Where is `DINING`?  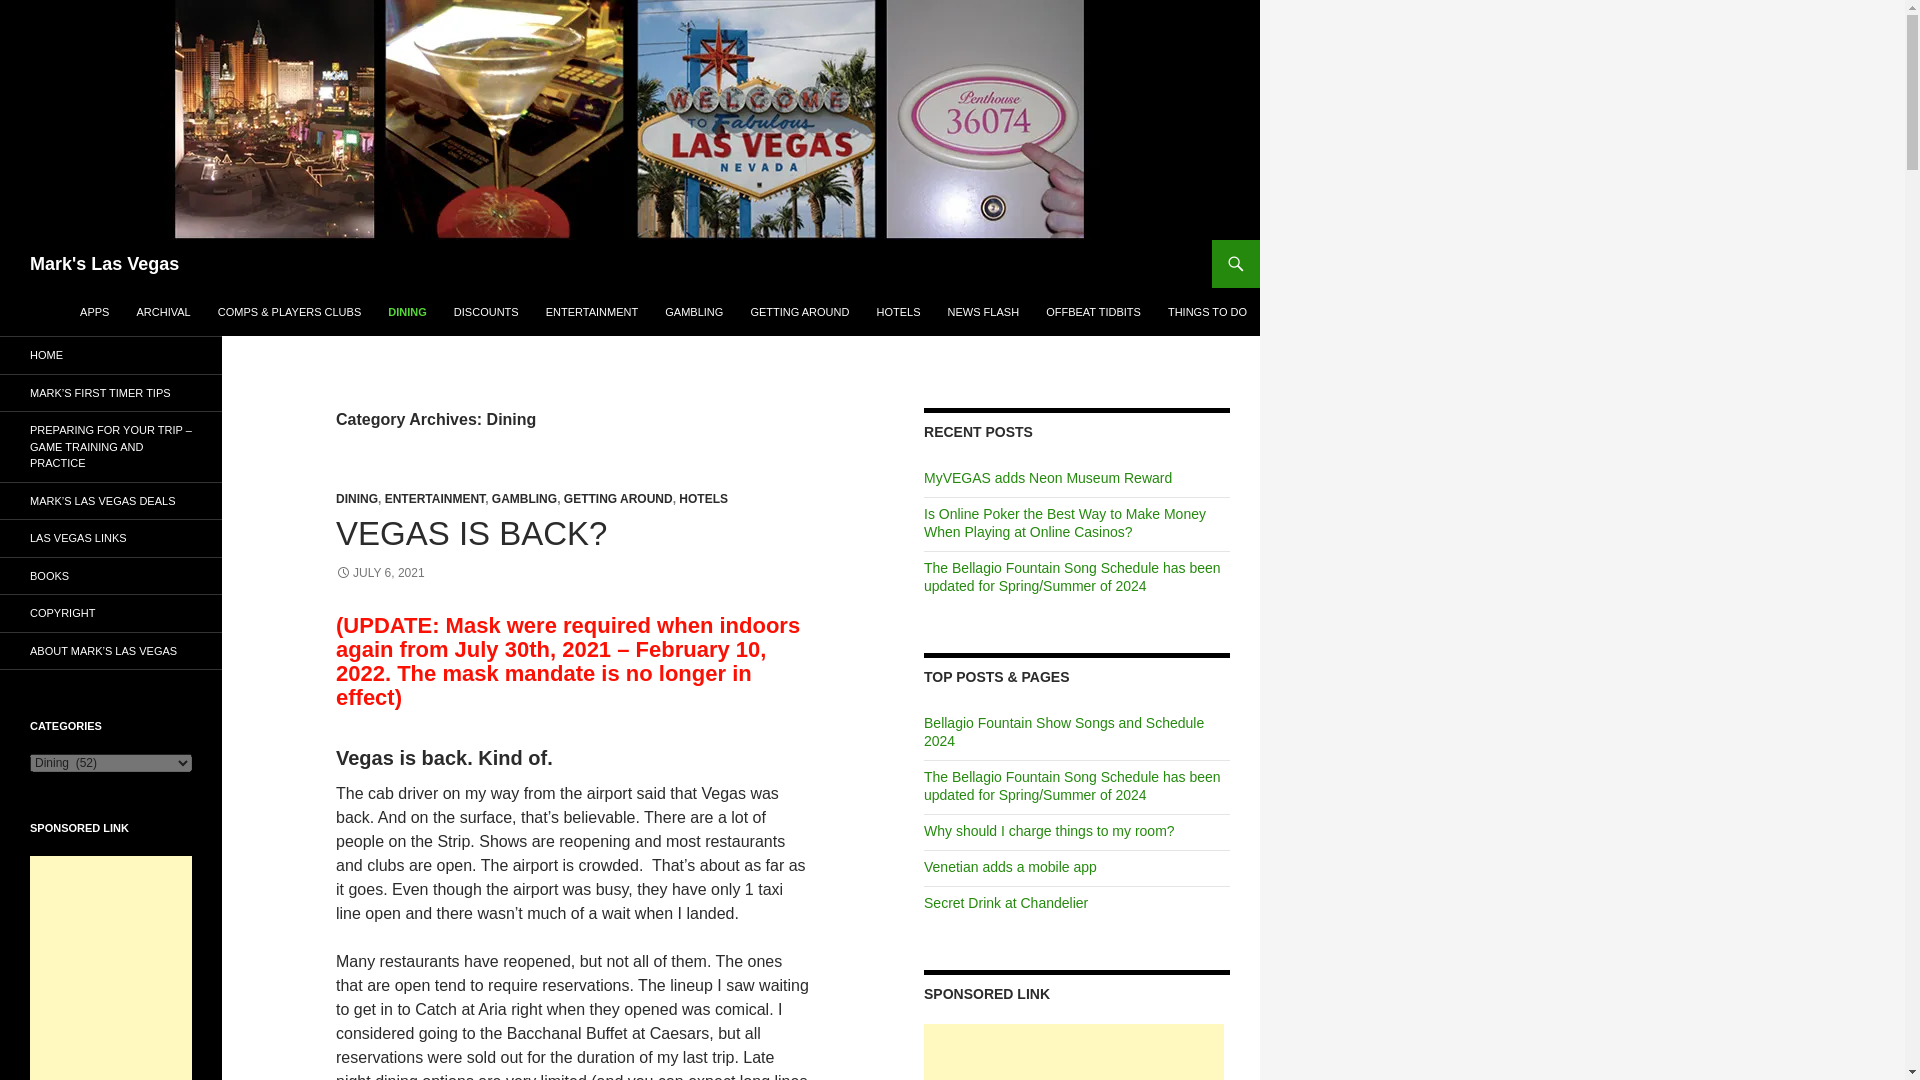
DINING is located at coordinates (357, 499).